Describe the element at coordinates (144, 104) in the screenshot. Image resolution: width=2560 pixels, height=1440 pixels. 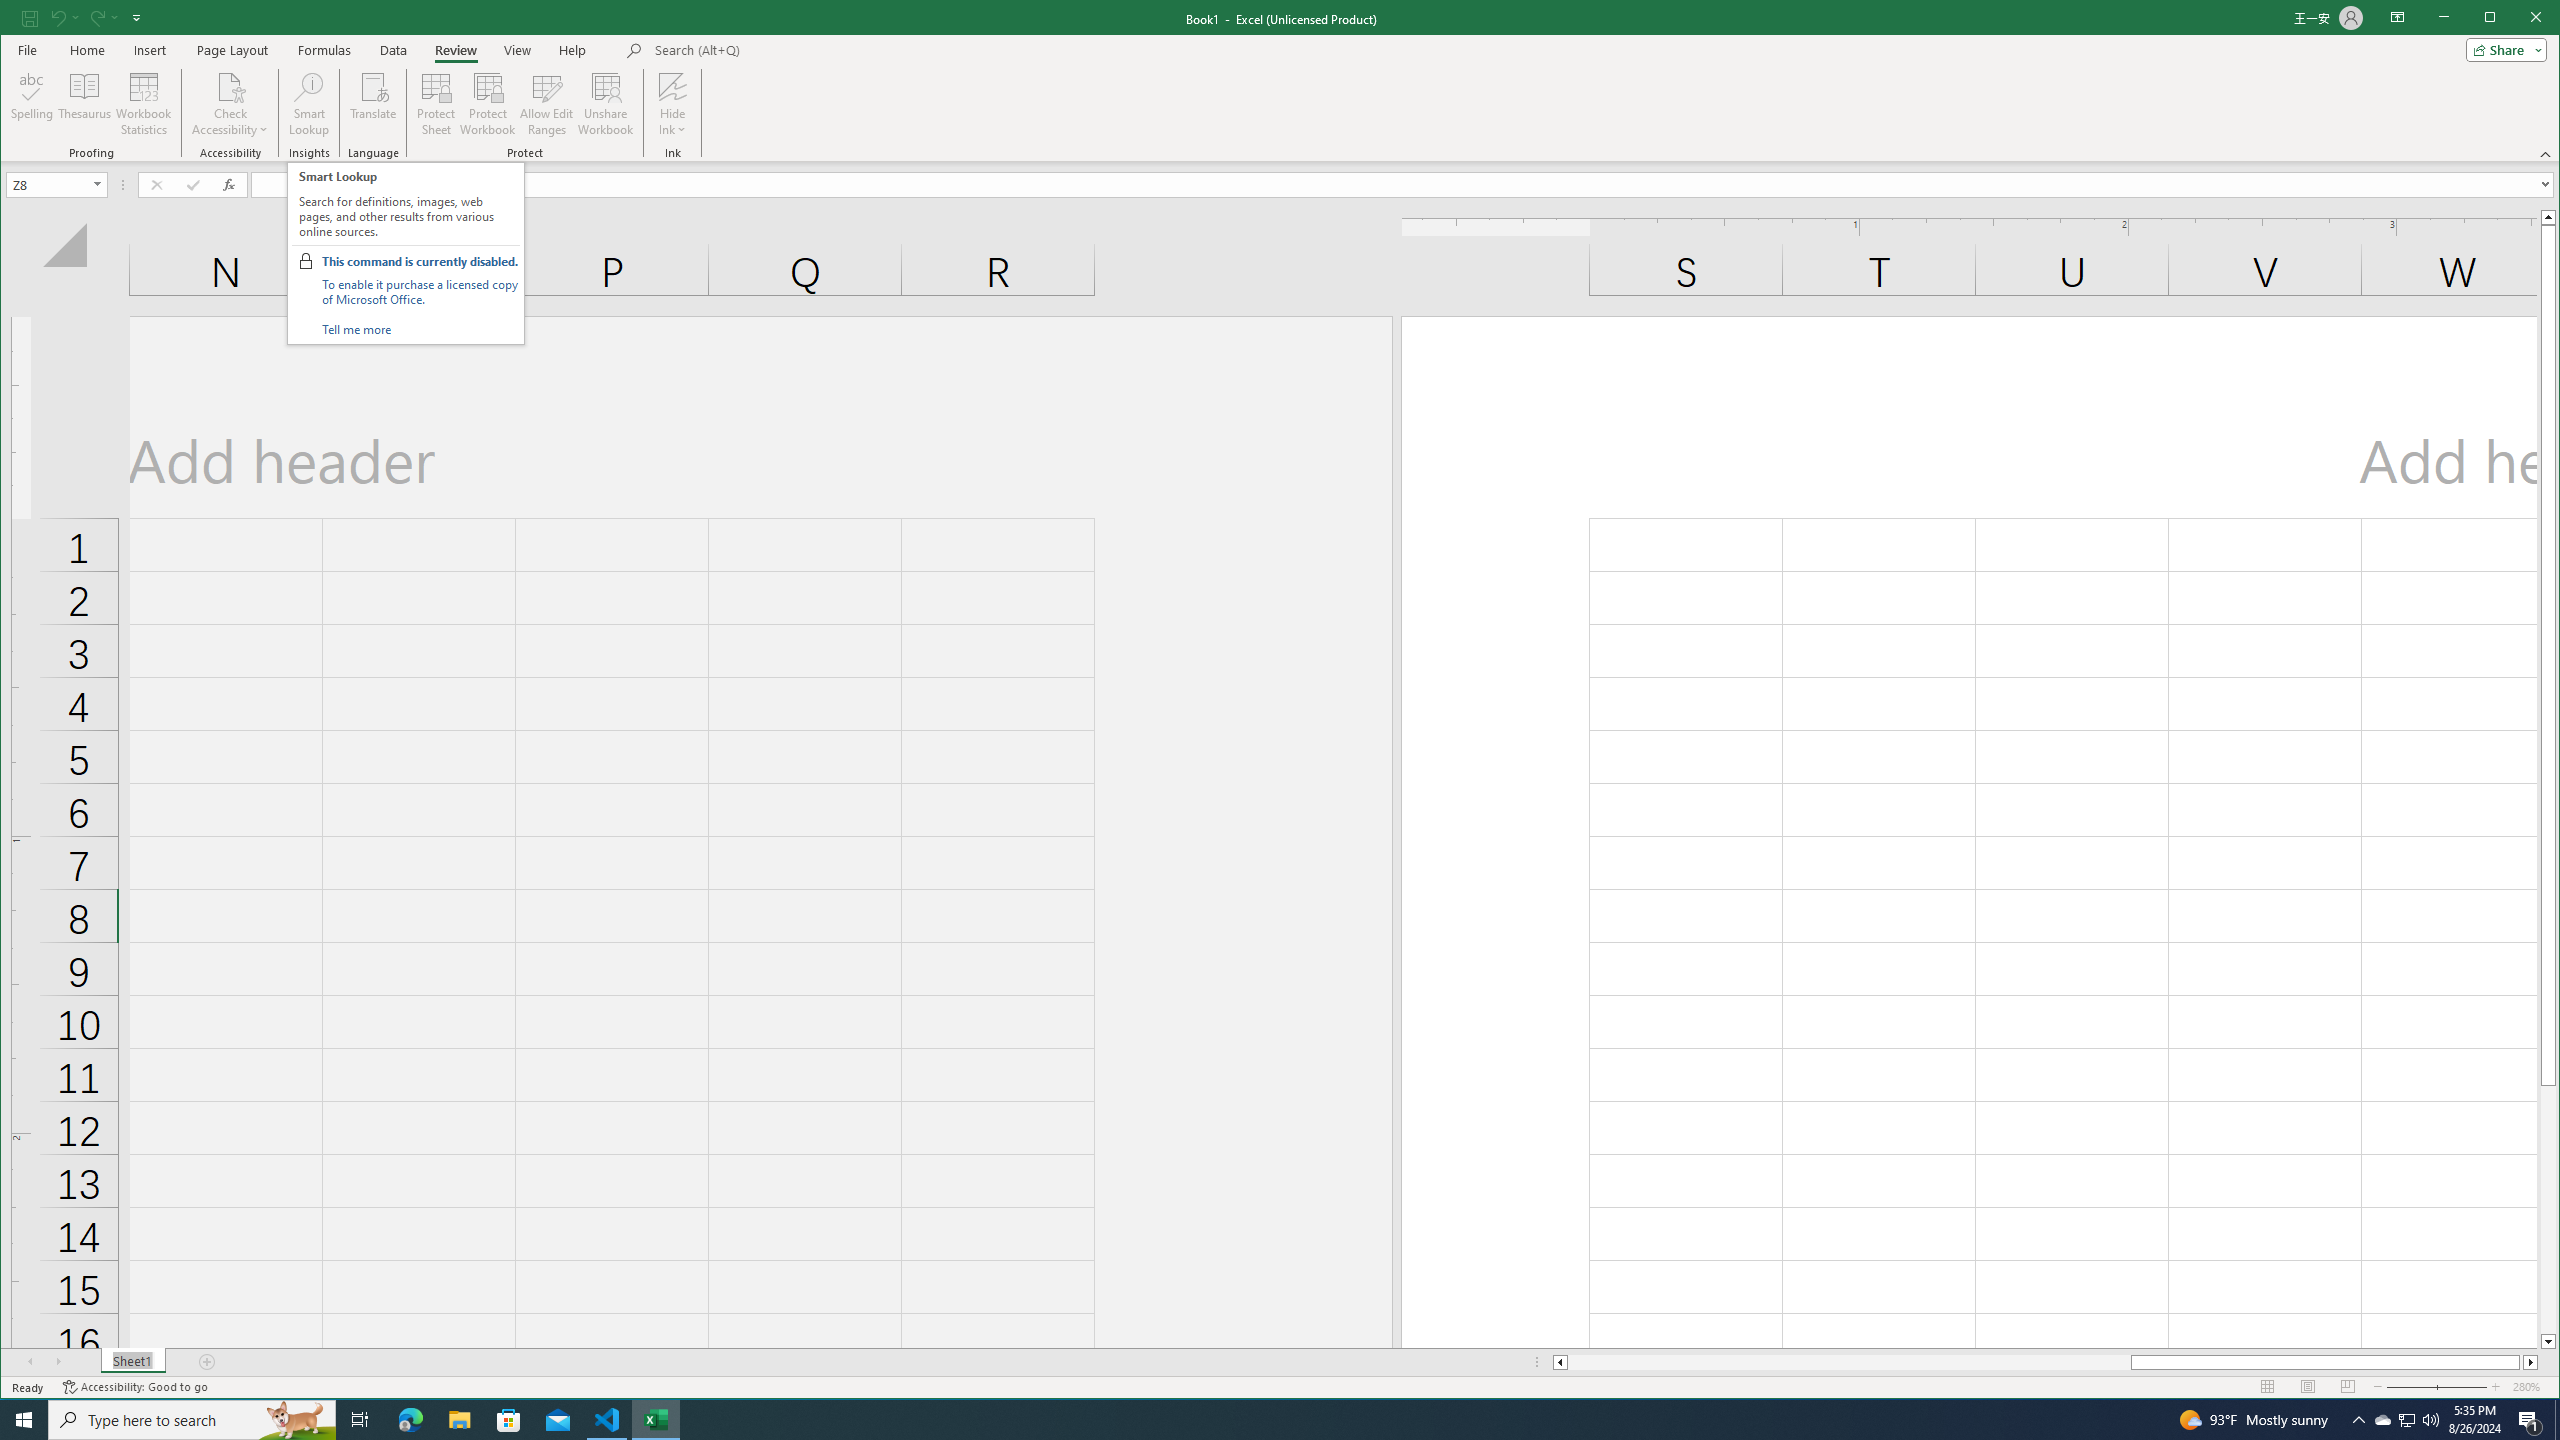
I see `Workbook Statistics` at that location.